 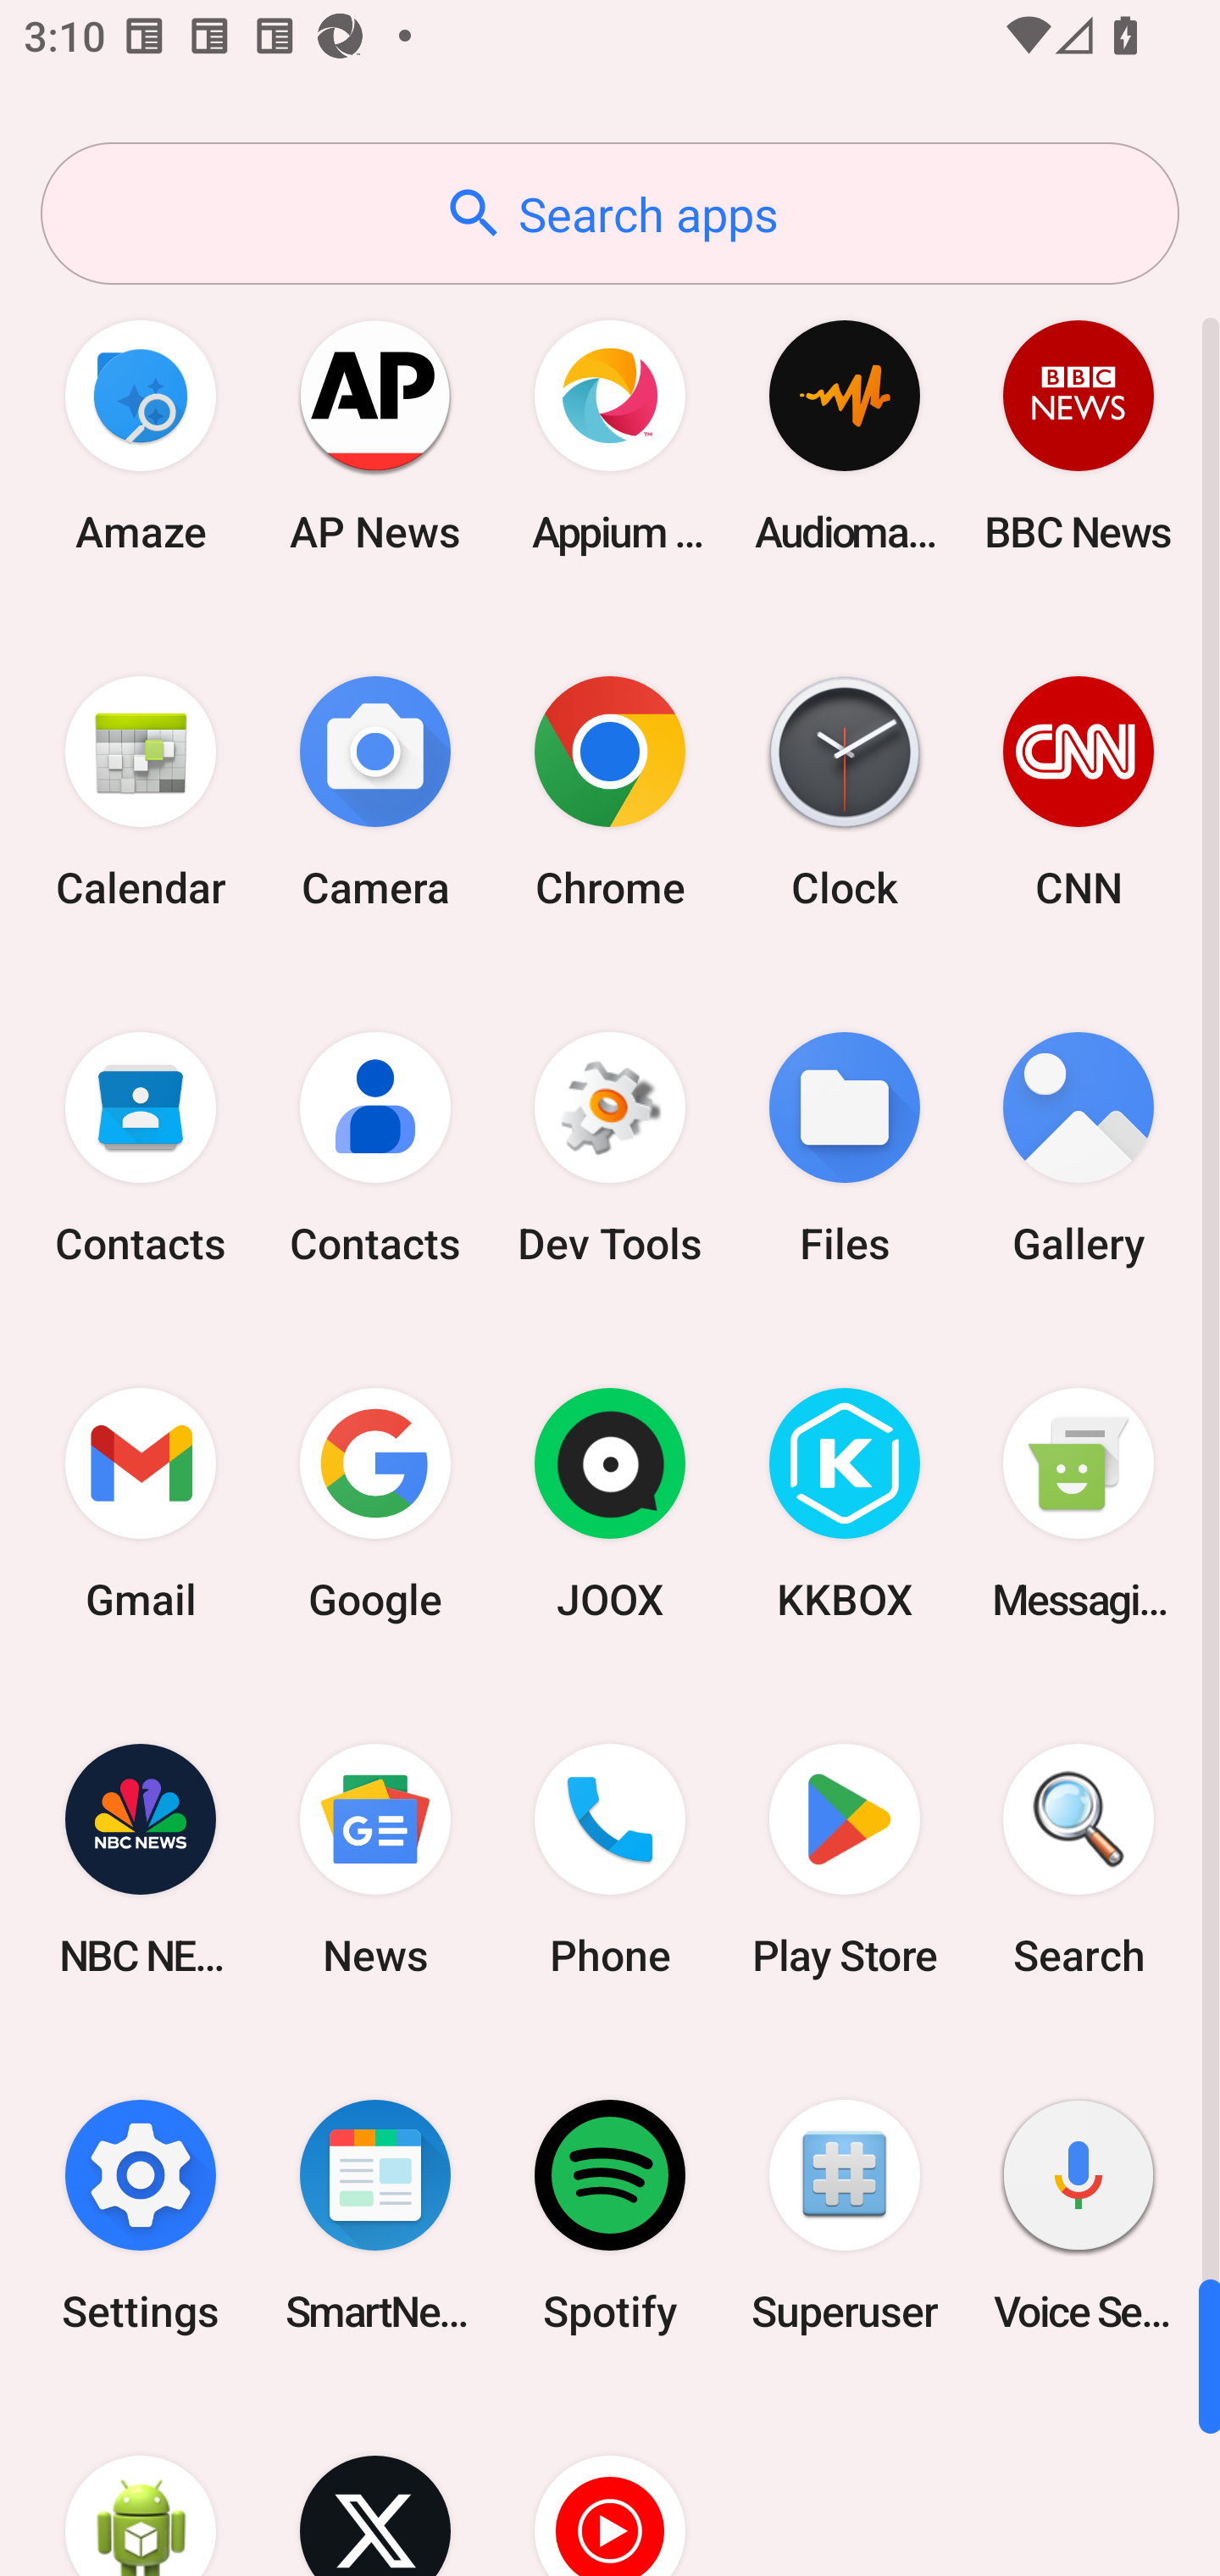 What do you see at coordinates (1079, 436) in the screenshot?
I see `BBC News` at bounding box center [1079, 436].